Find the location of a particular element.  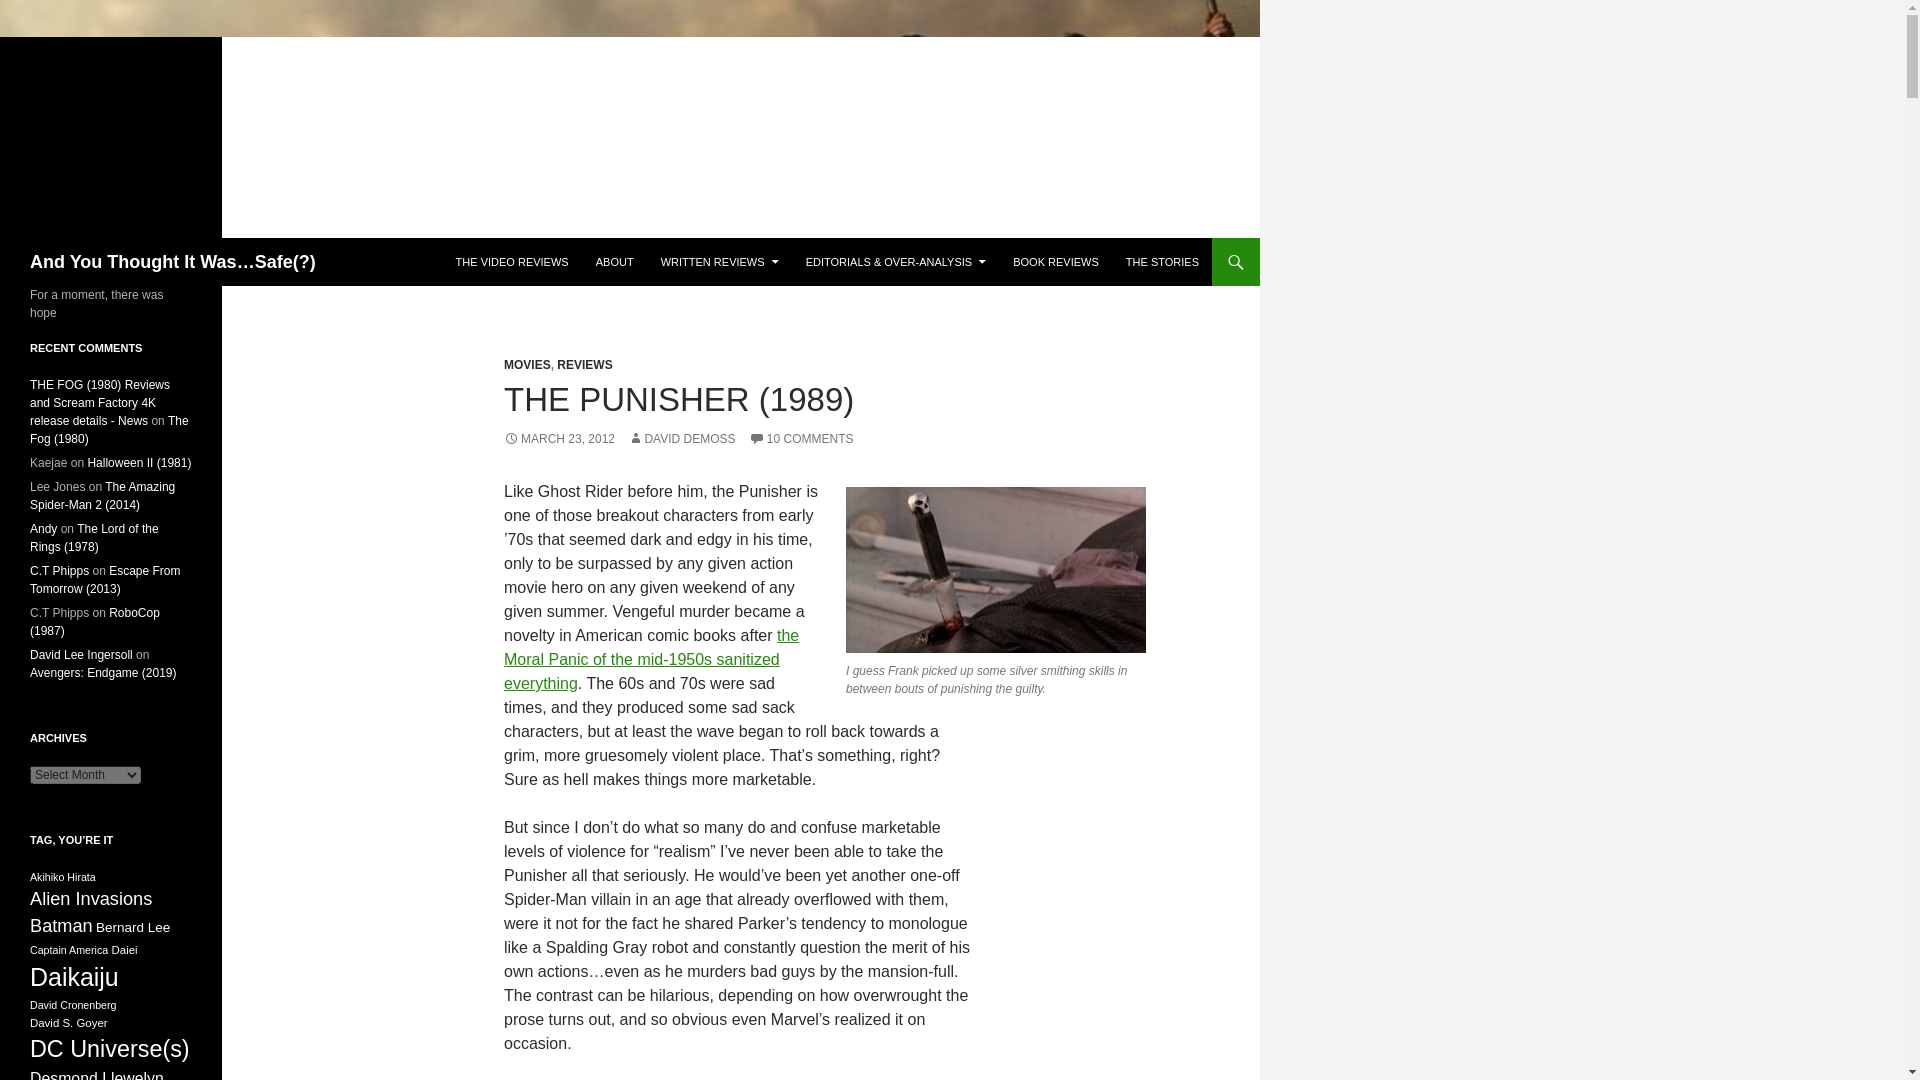

MARCH 23, 2012 is located at coordinates (558, 439).